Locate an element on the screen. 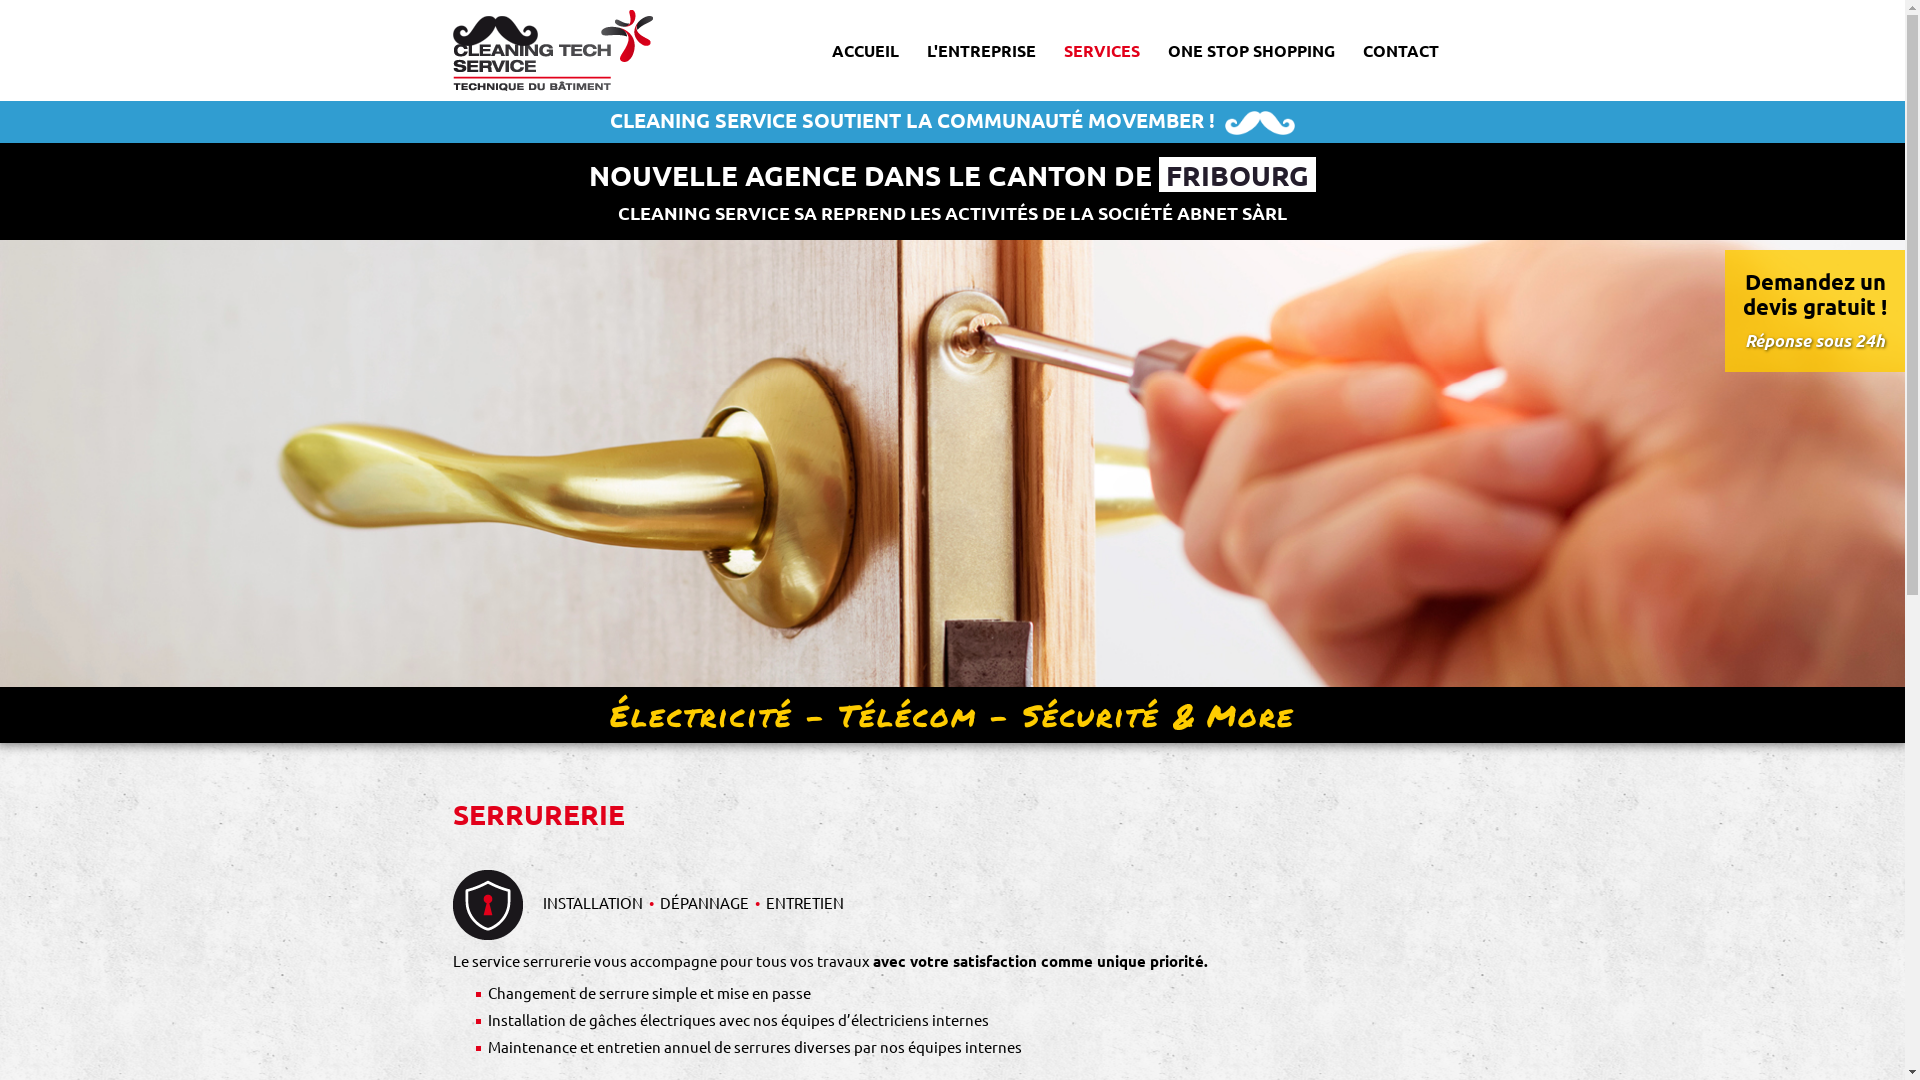  SERVICES is located at coordinates (1102, 50).